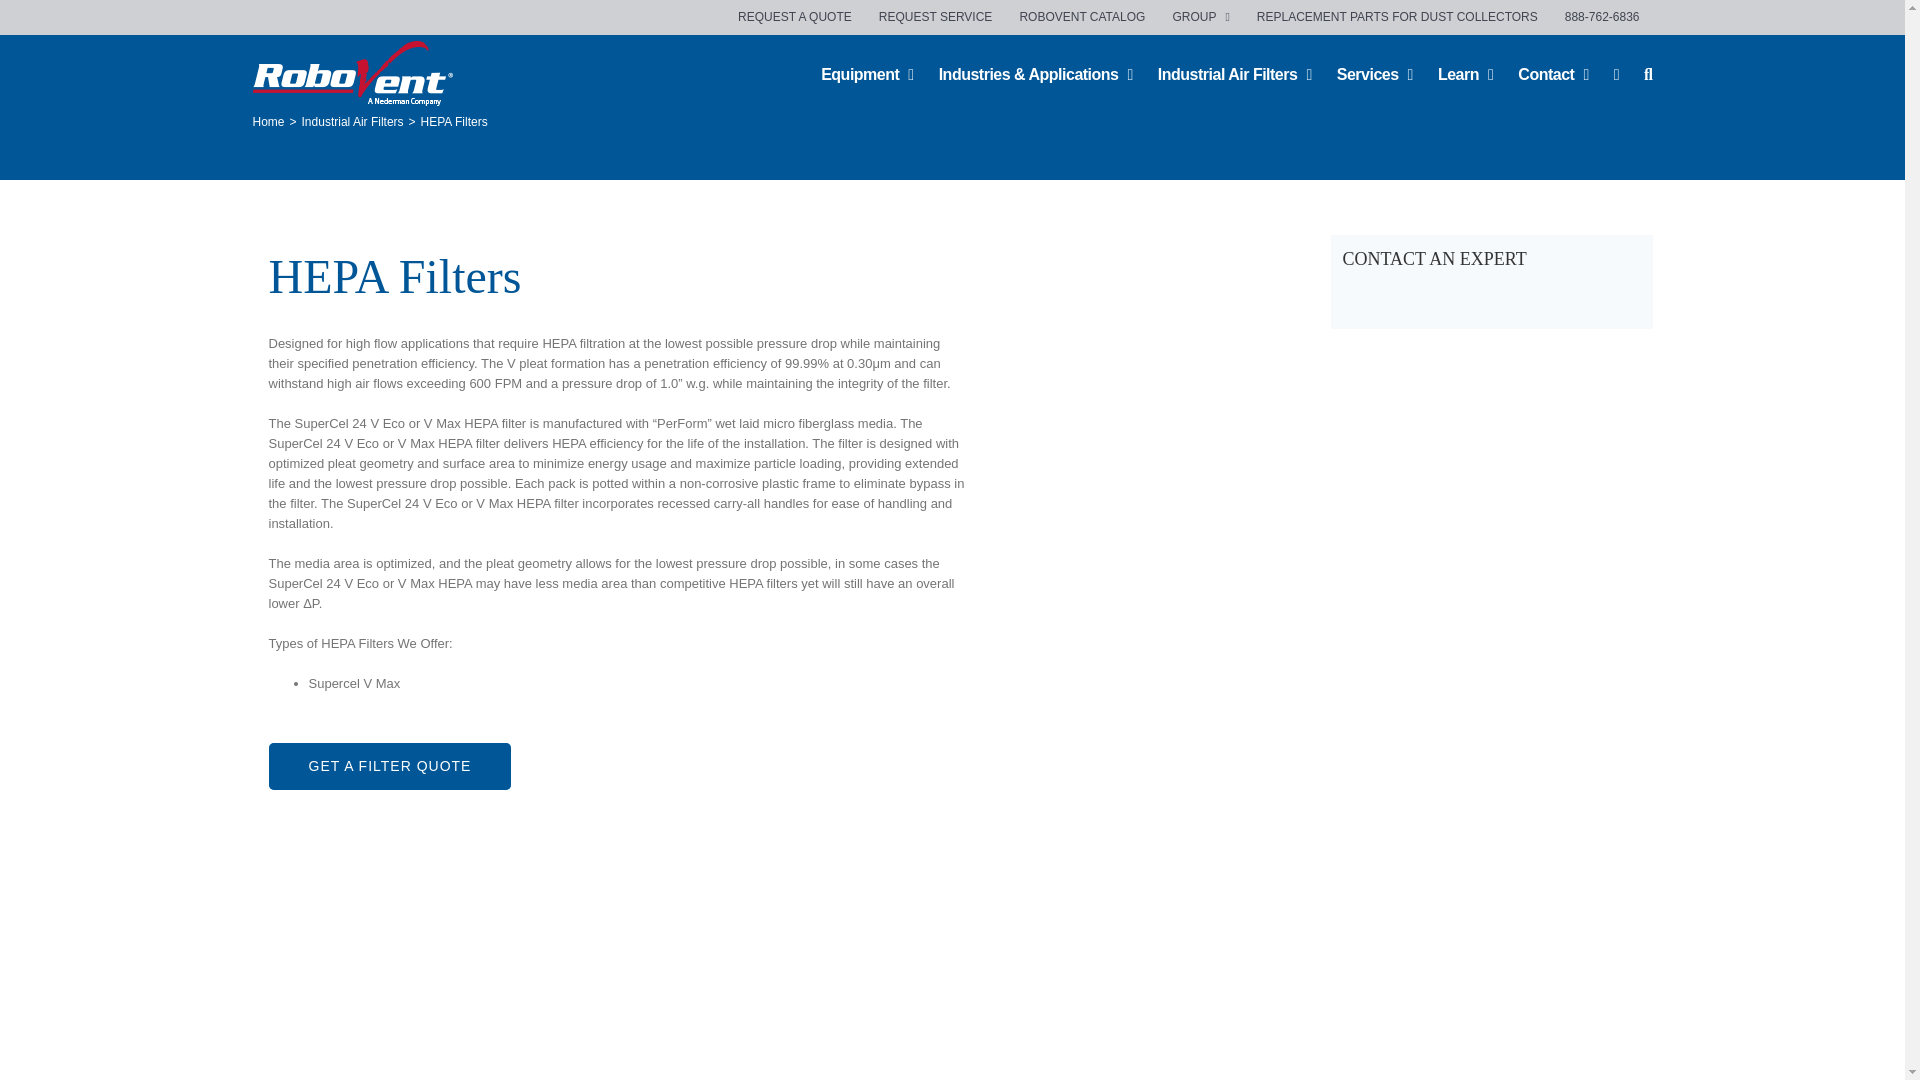 The image size is (1920, 1080). I want to click on REPLACEMENT PARTS FOR DUST COLLECTORS, so click(1398, 16).